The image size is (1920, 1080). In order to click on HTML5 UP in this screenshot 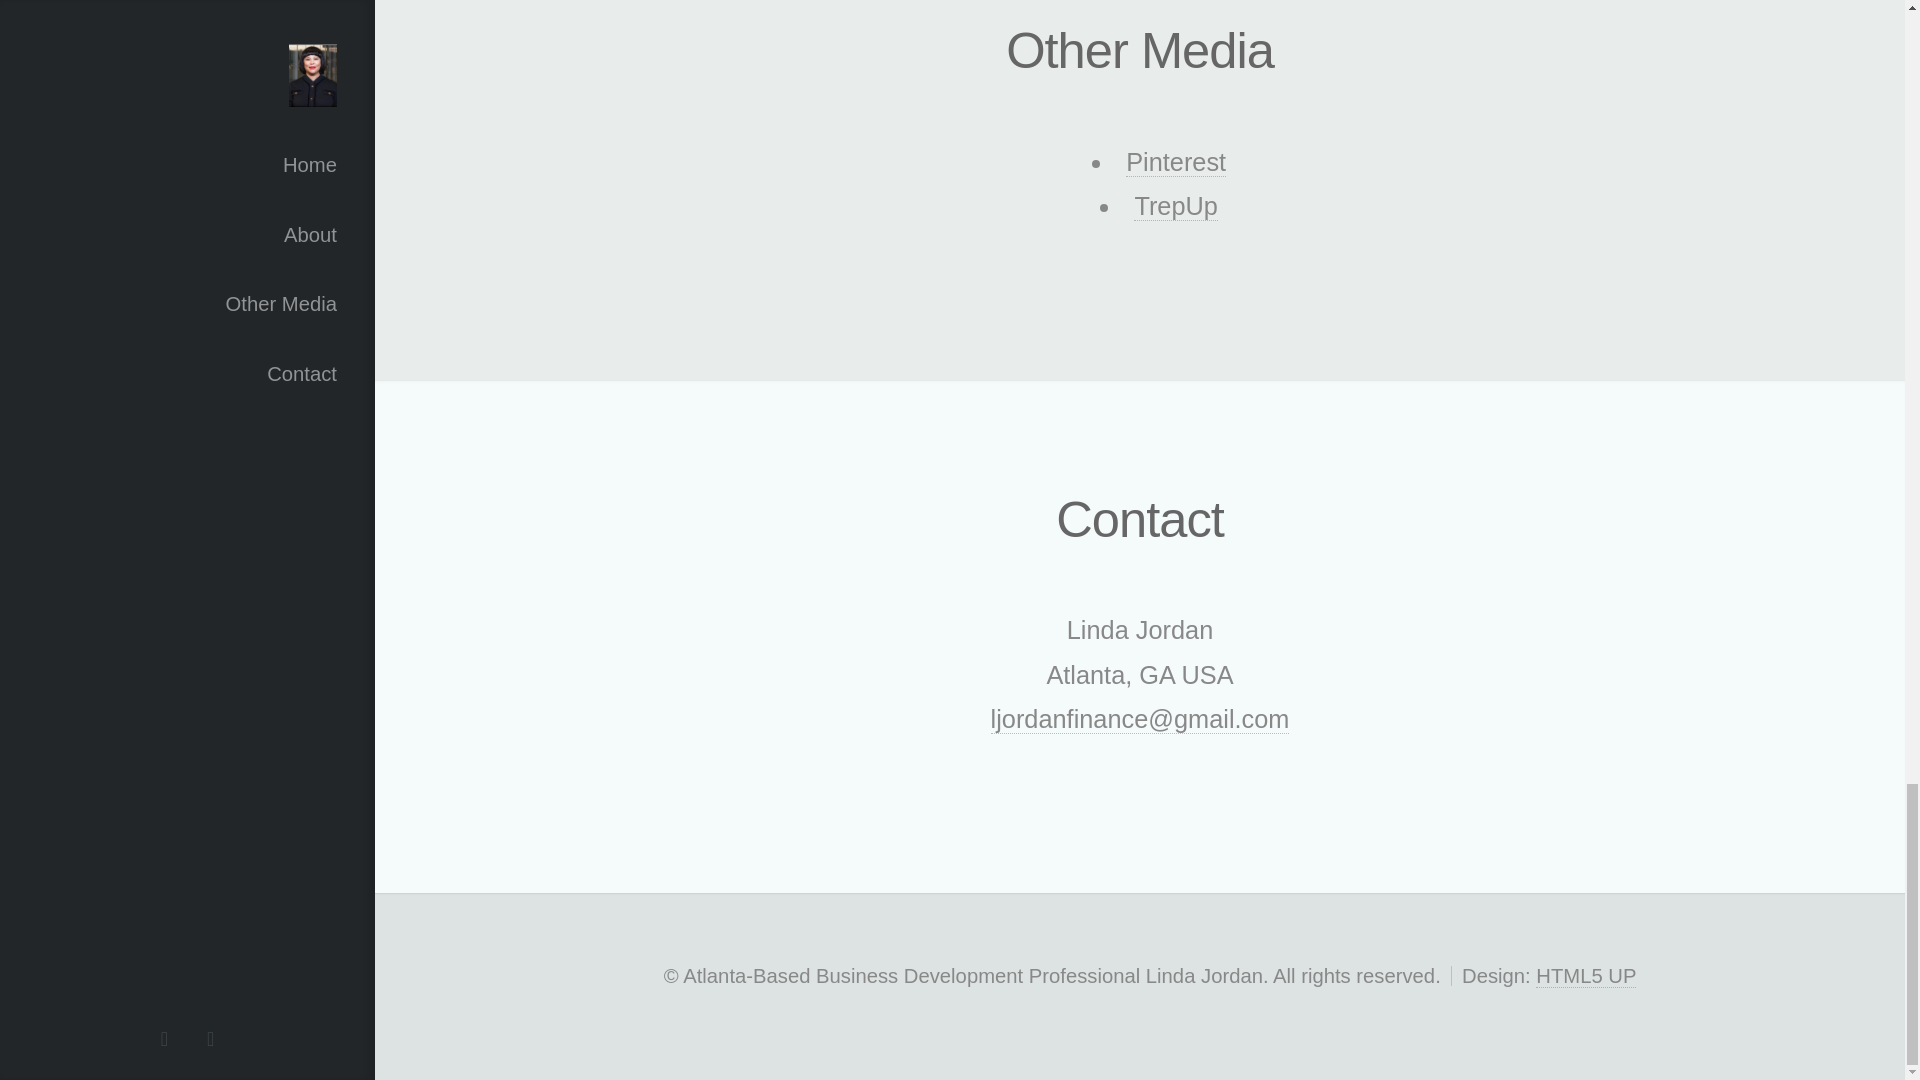, I will do `click(1586, 976)`.